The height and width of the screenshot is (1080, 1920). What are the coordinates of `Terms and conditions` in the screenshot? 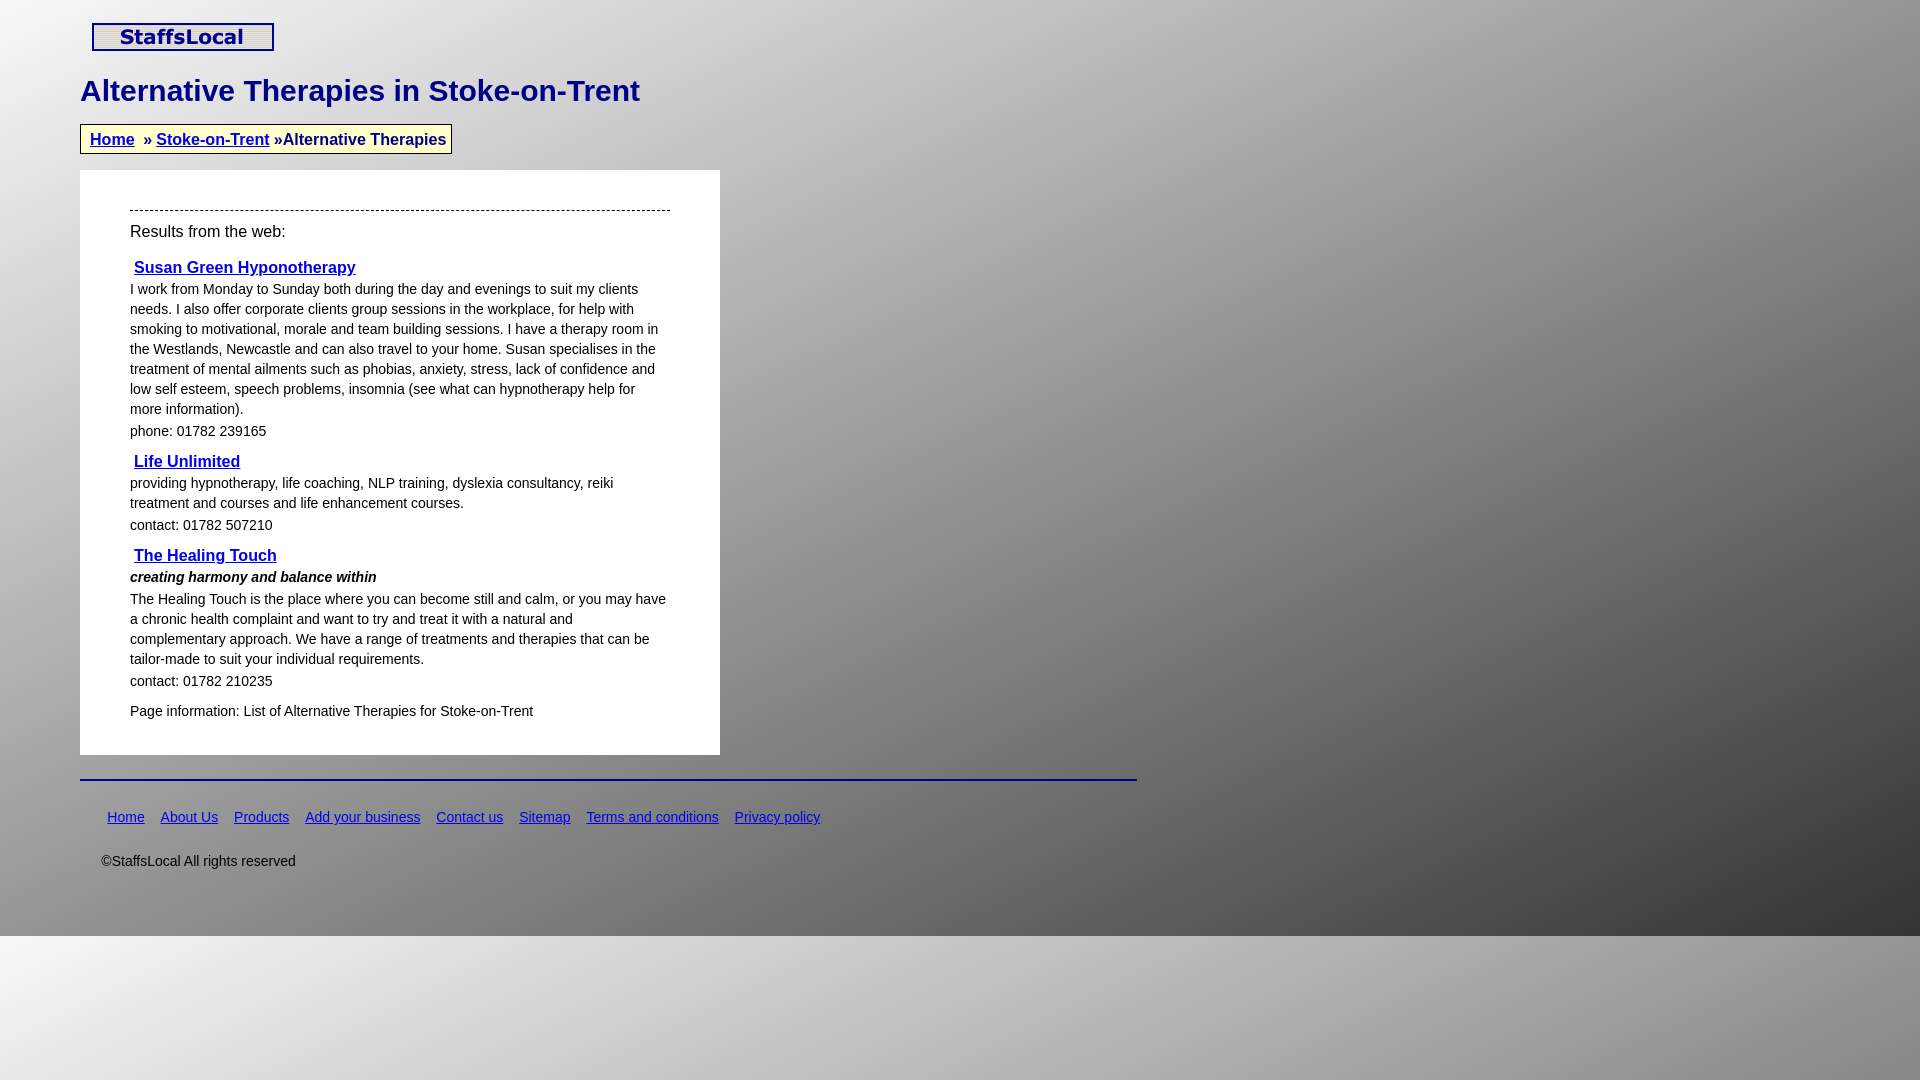 It's located at (651, 816).